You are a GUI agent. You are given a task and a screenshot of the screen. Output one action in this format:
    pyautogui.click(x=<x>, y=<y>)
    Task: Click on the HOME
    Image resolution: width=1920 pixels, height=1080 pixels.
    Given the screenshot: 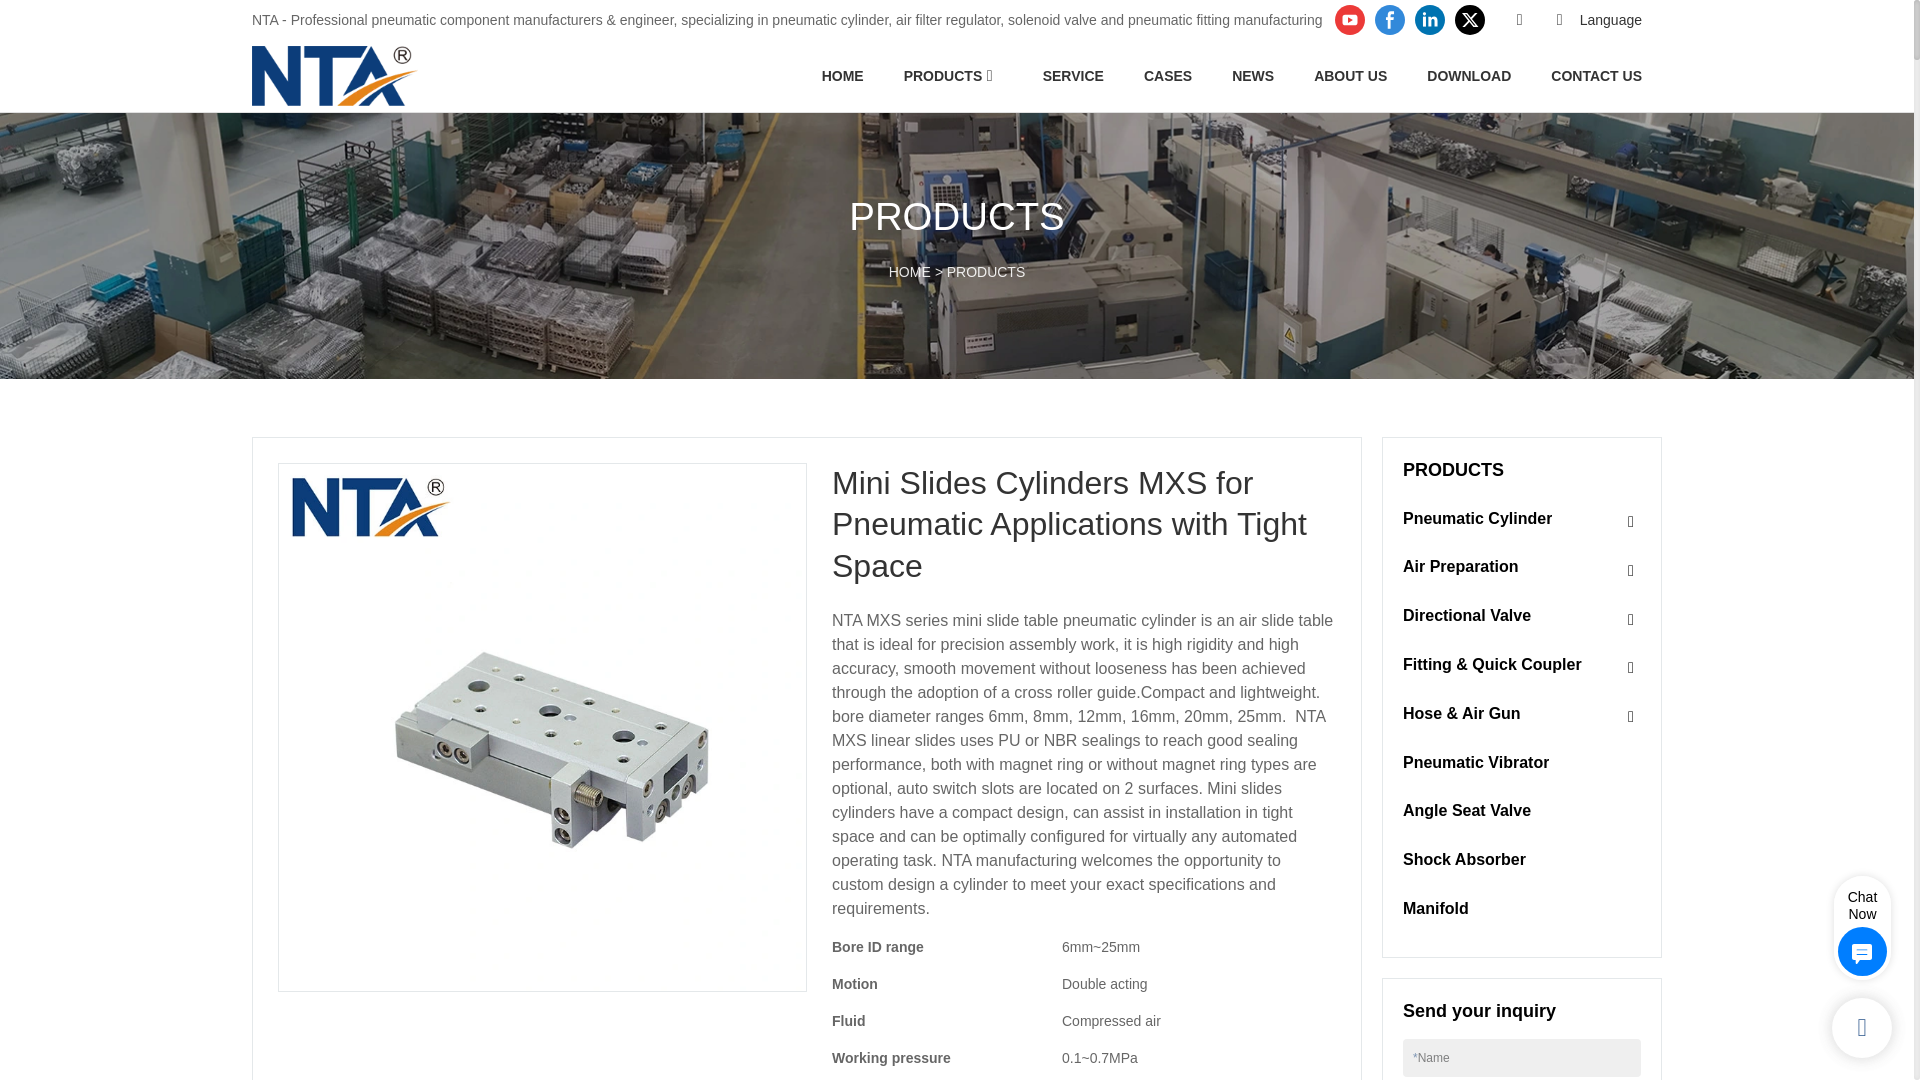 What is the action you would take?
    pyautogui.click(x=842, y=75)
    